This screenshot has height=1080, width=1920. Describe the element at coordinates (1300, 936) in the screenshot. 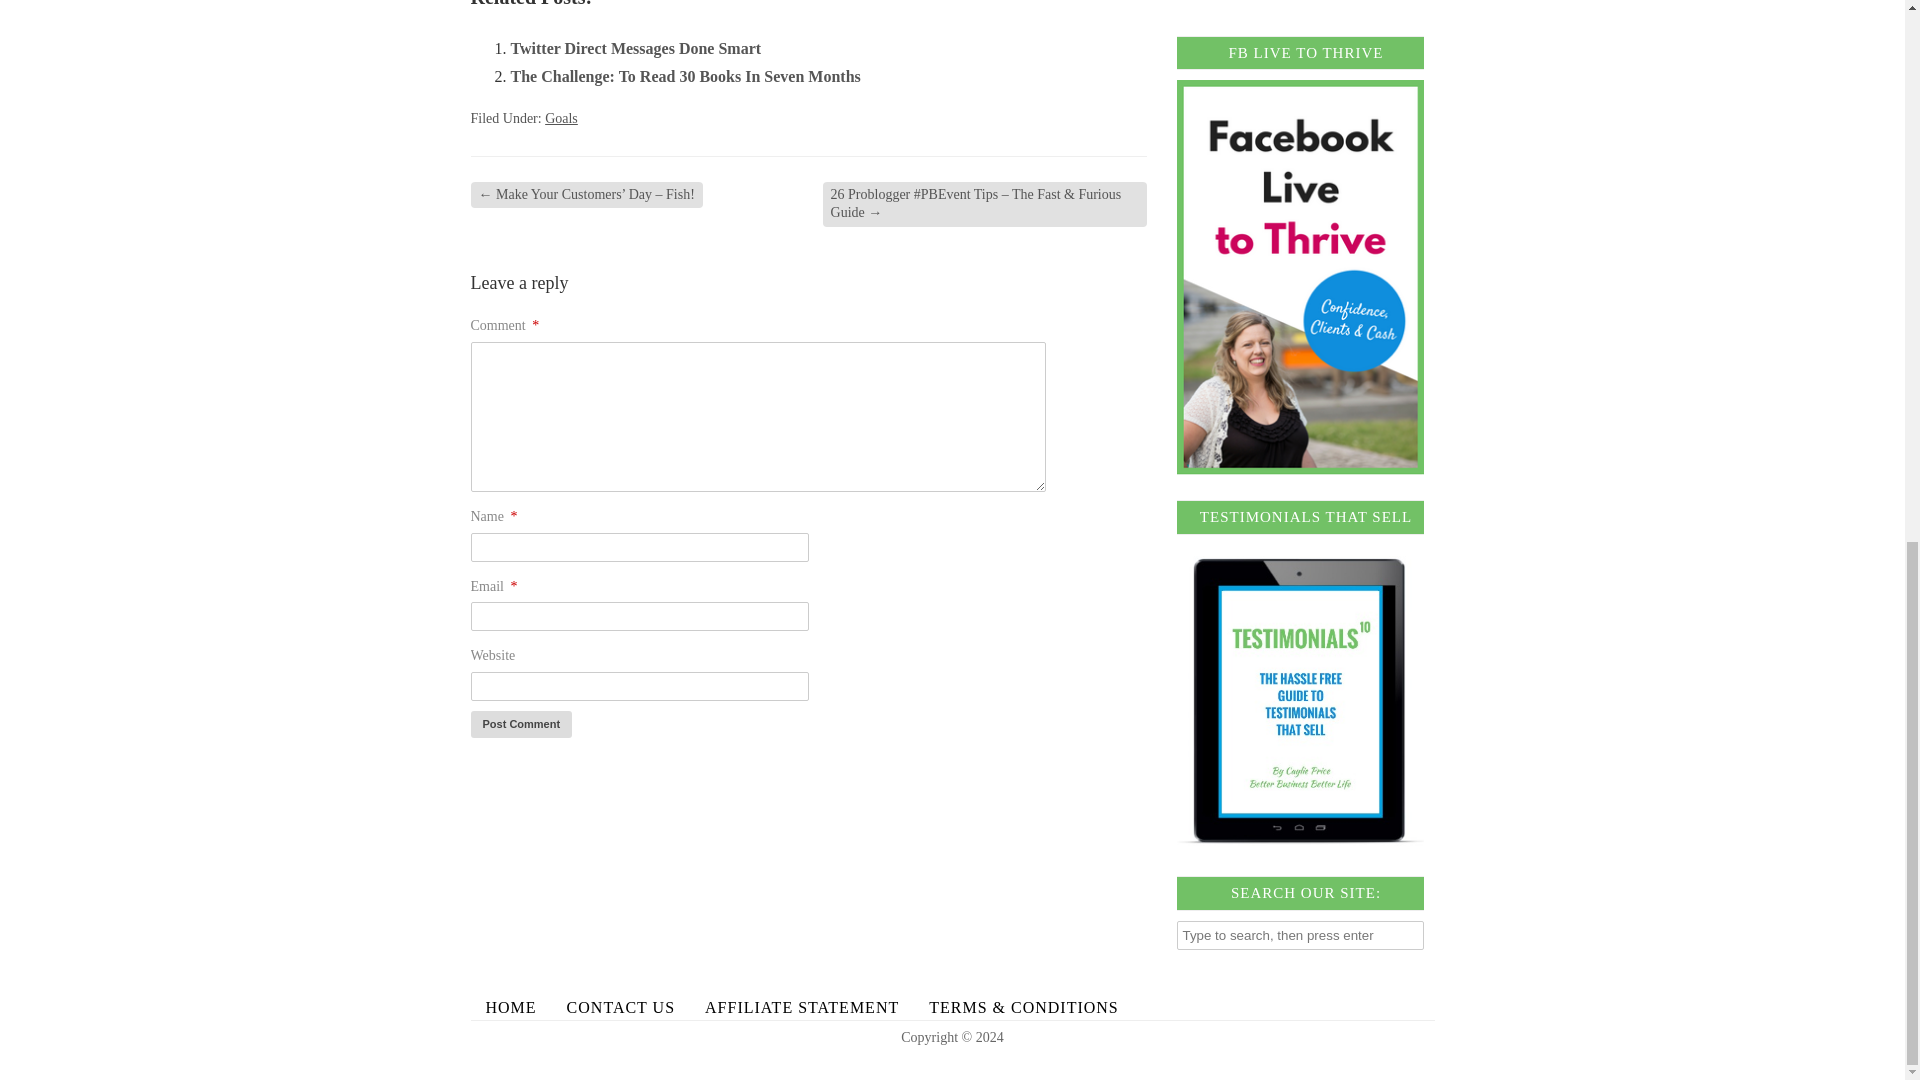

I see `Type to search, then press enter` at that location.